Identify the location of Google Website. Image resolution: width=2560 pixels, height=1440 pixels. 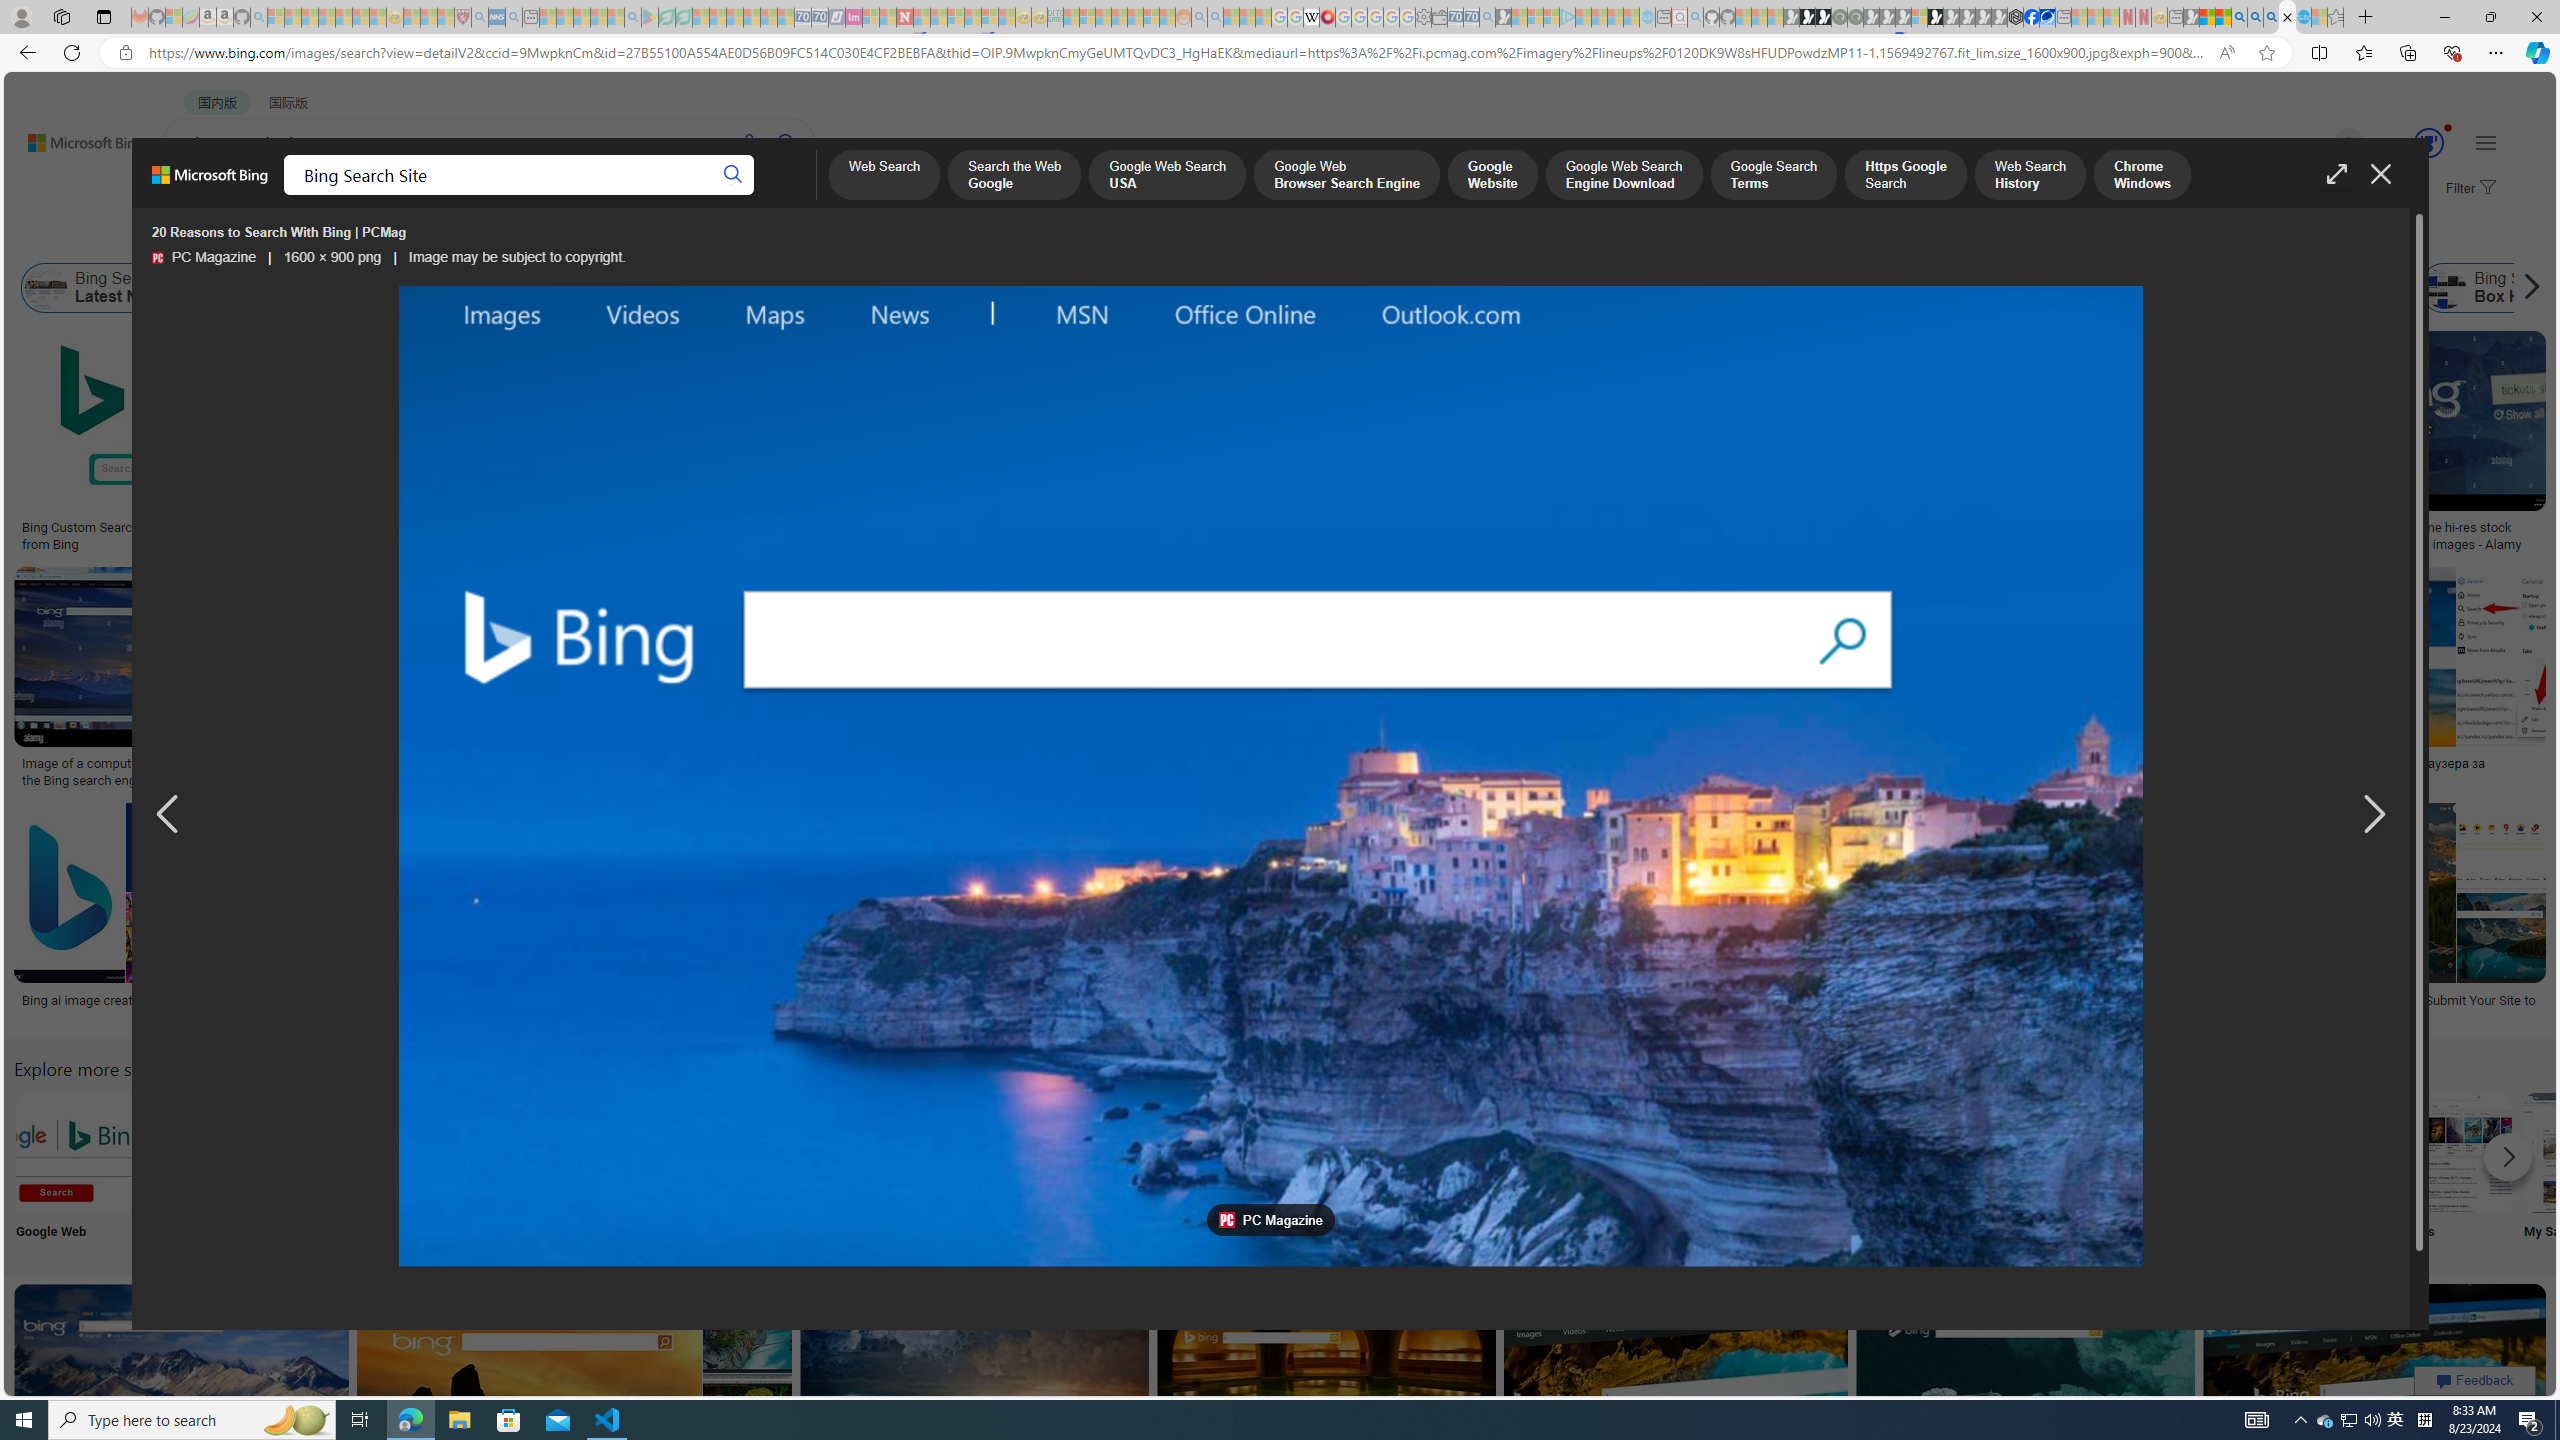
(1492, 176).